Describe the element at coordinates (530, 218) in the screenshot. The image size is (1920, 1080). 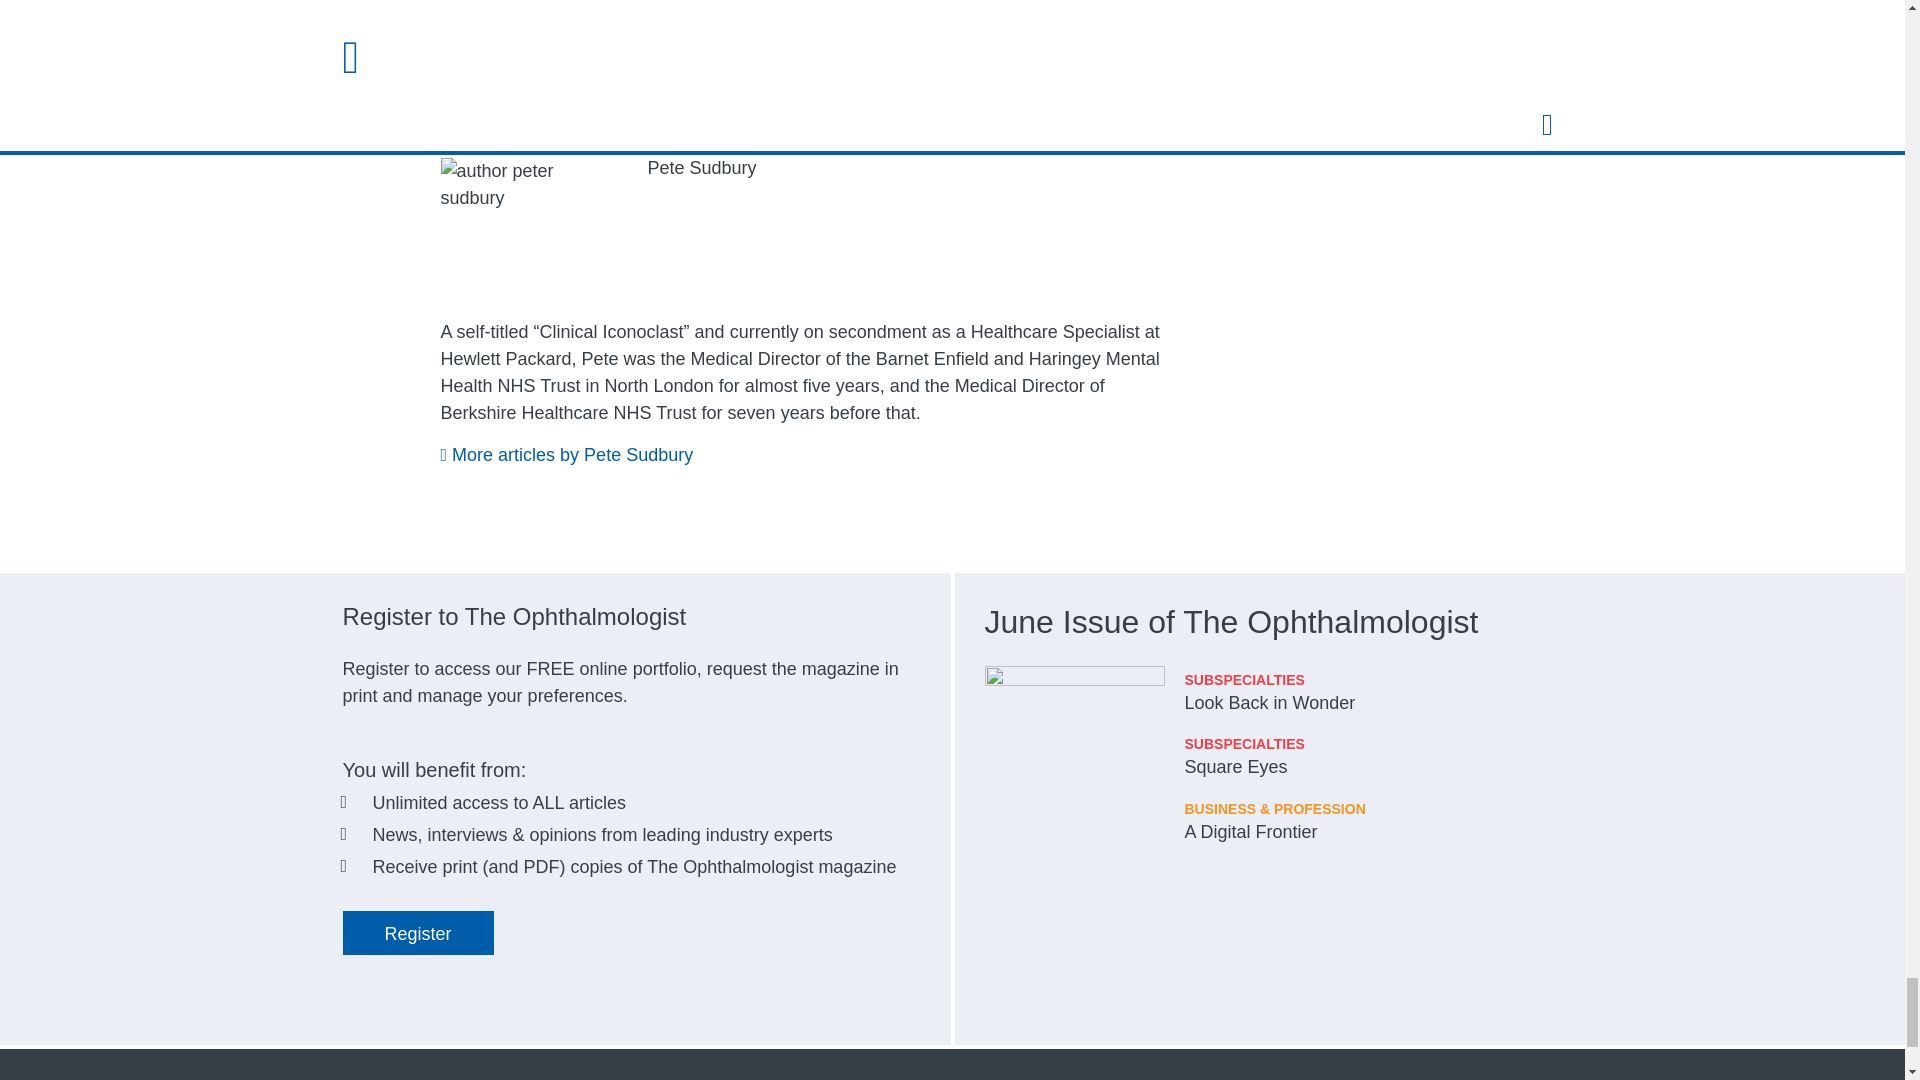
I see `author peter sudbury` at that location.